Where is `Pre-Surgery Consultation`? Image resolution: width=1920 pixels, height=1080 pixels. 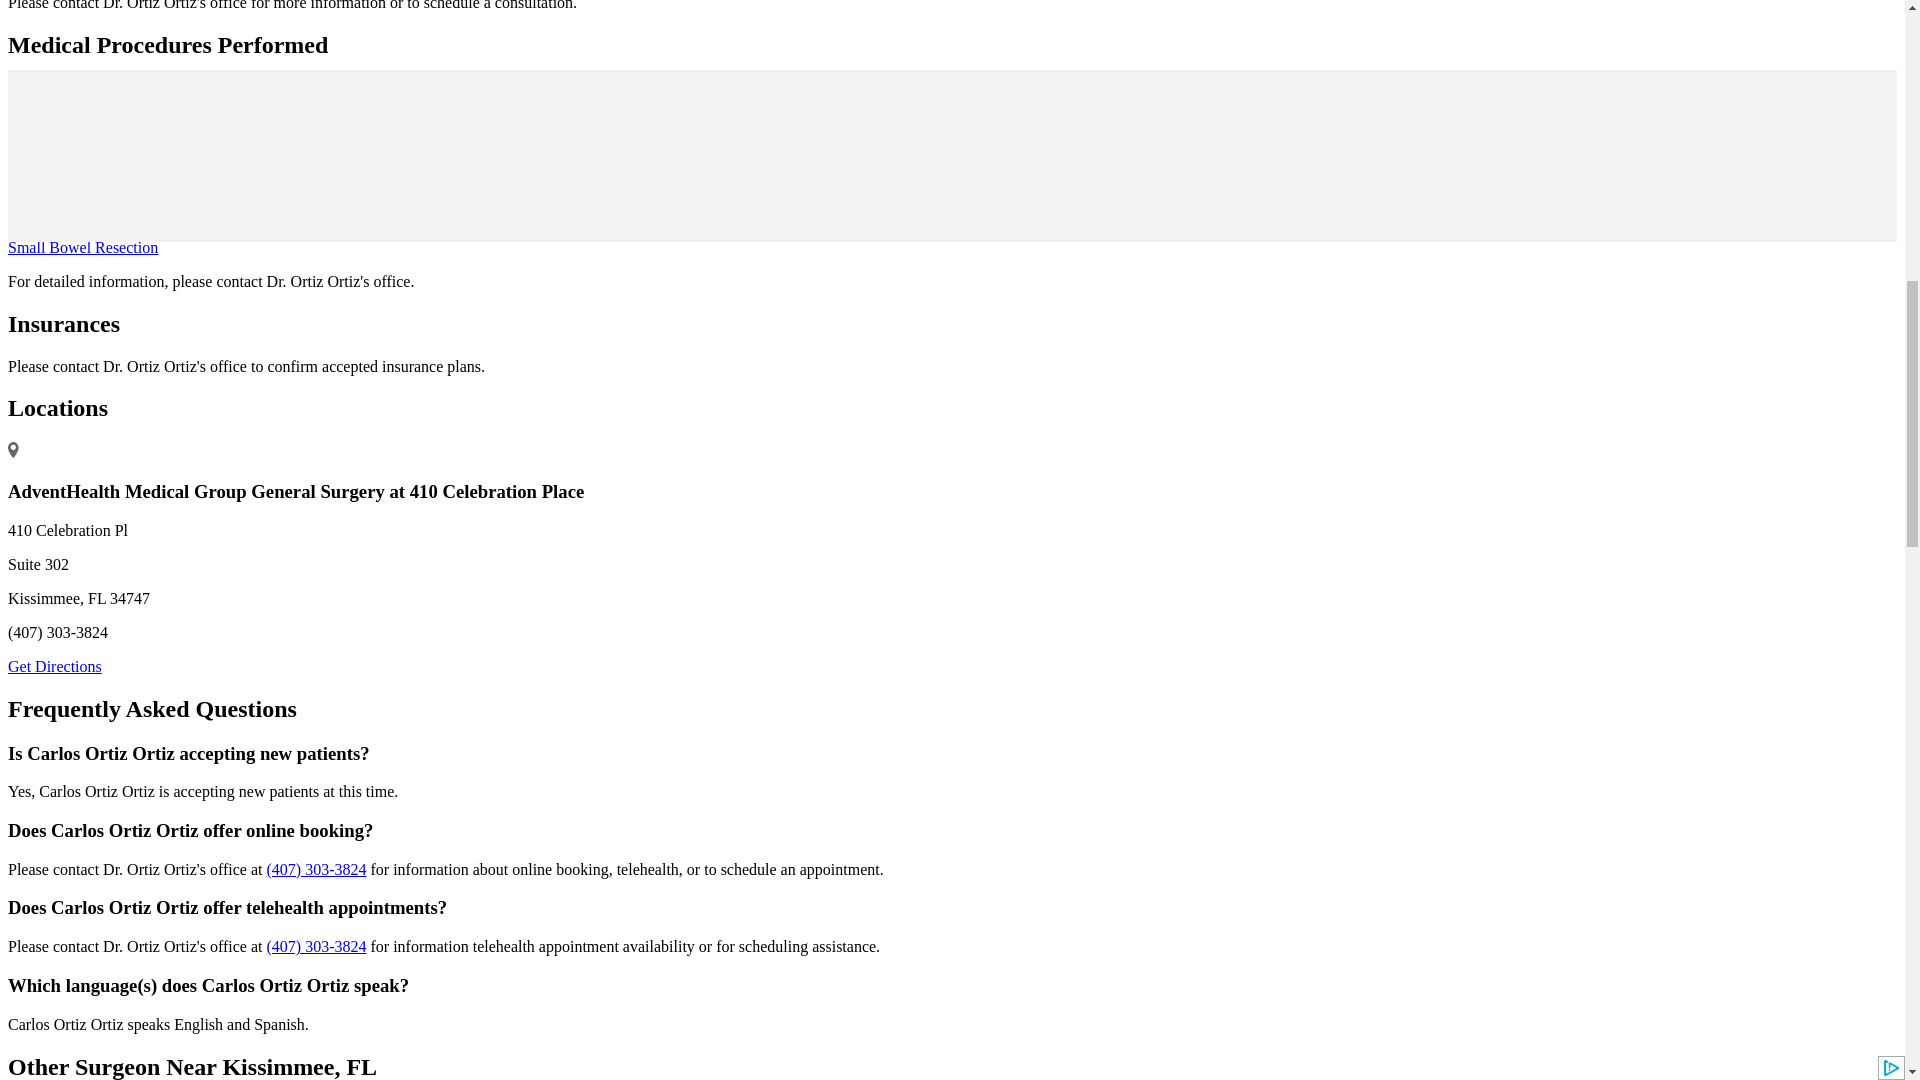
Pre-Surgery Consultation is located at coordinates (1021, 121).